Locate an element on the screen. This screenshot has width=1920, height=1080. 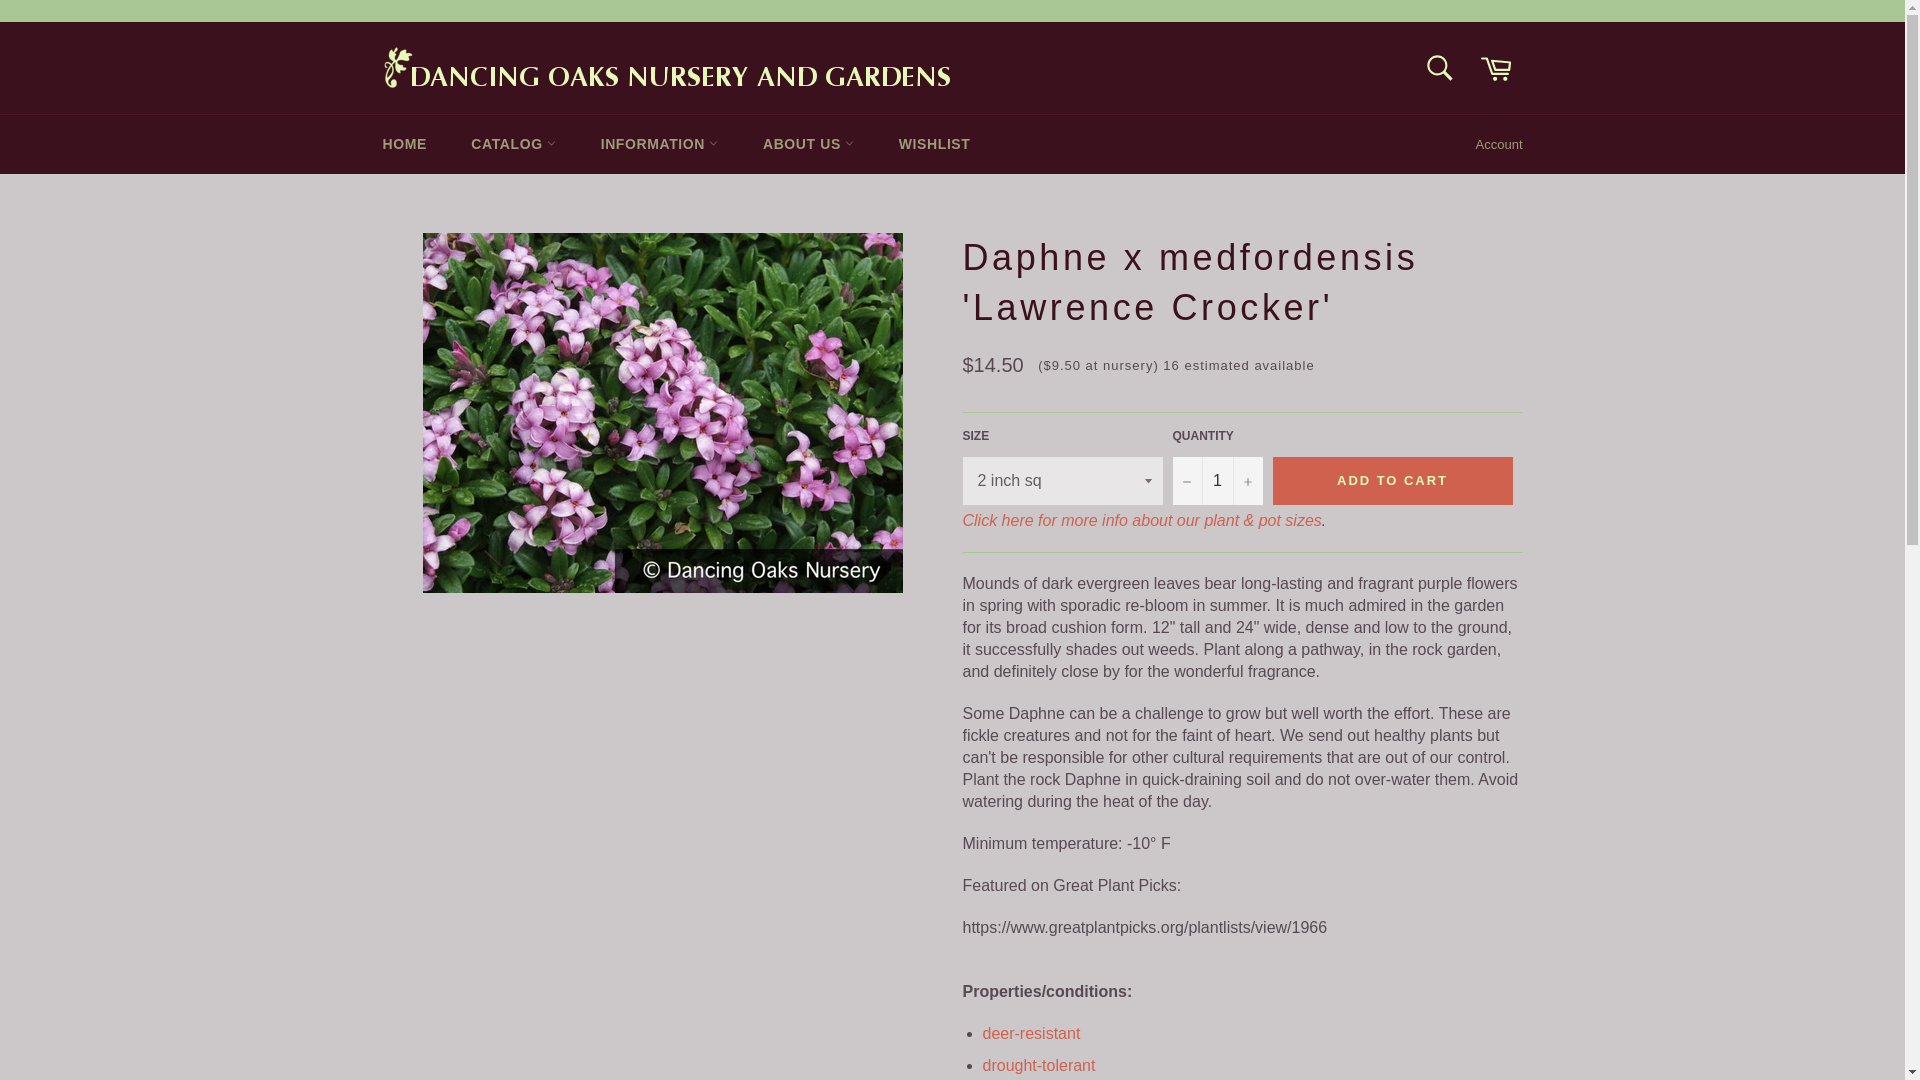
Search is located at coordinates (1440, 68).